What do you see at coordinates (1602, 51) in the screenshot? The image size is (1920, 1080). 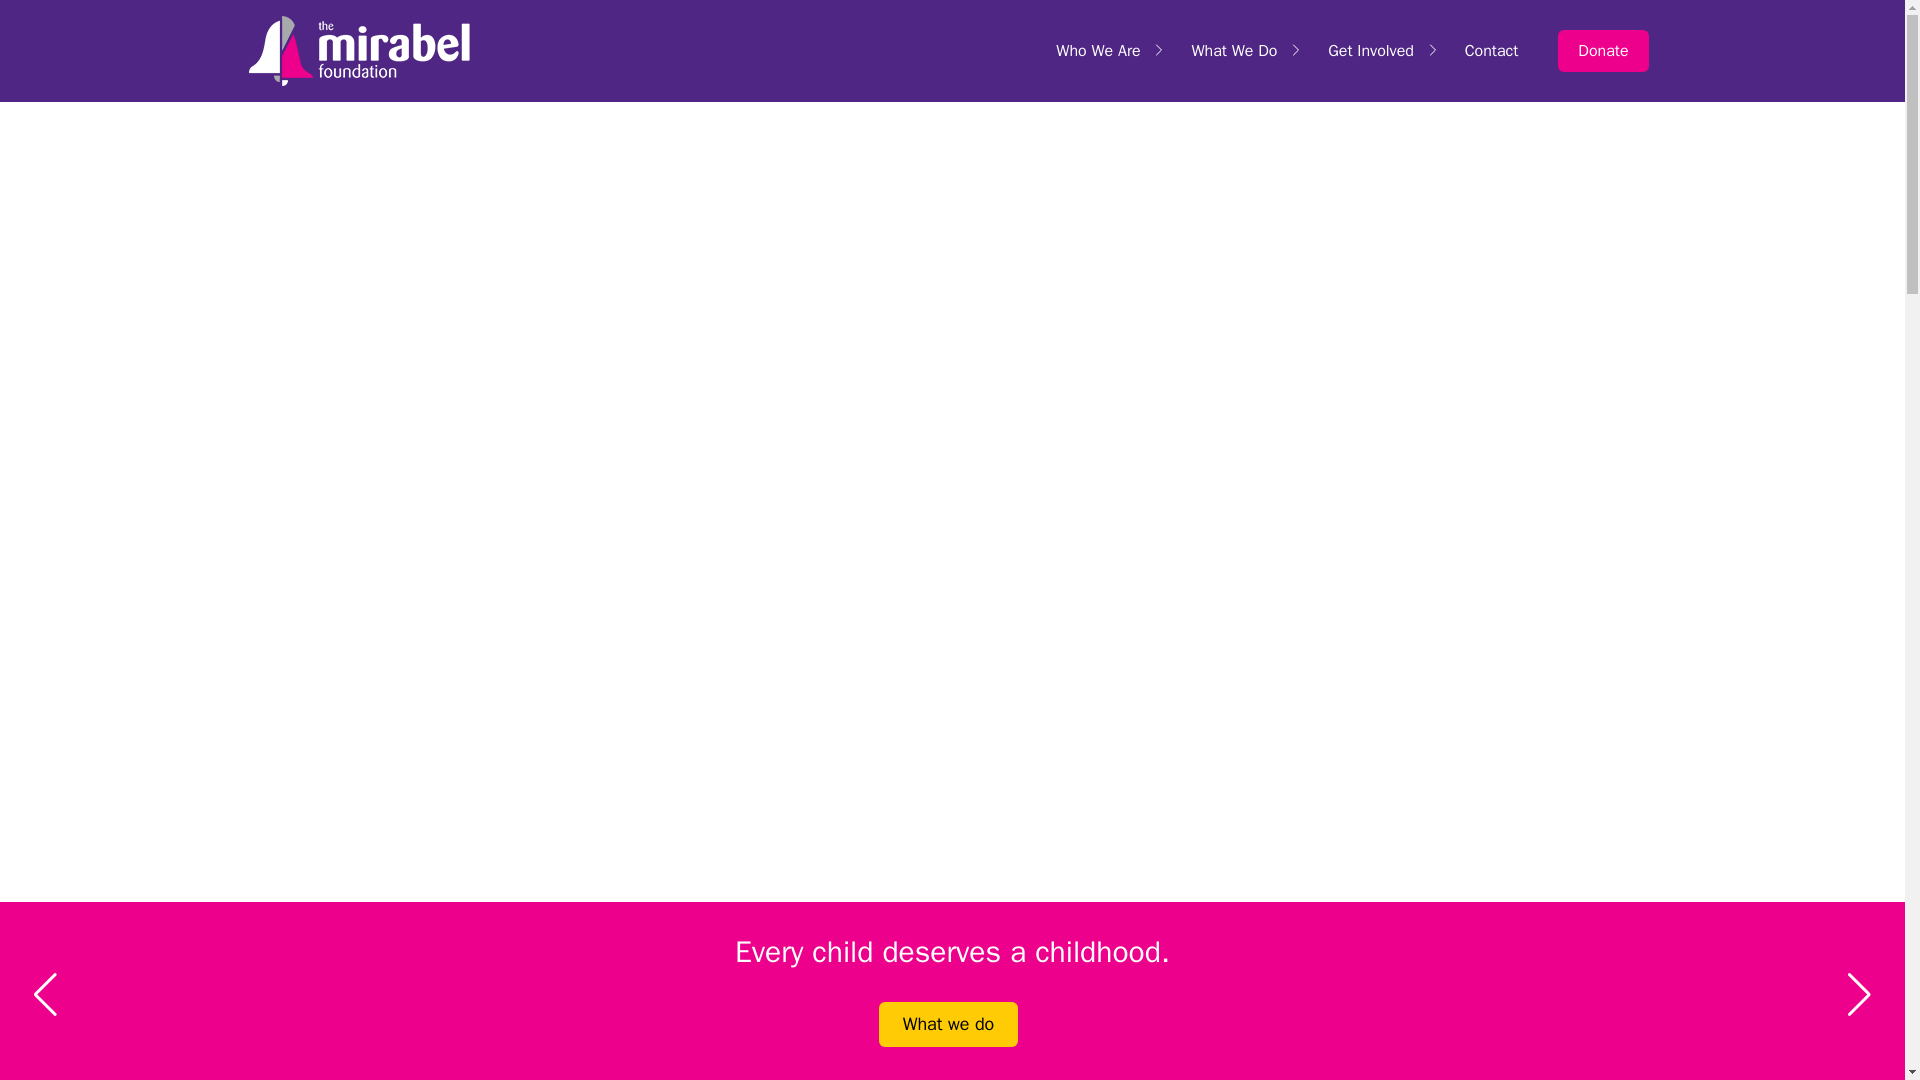 I see `Donate` at bounding box center [1602, 51].